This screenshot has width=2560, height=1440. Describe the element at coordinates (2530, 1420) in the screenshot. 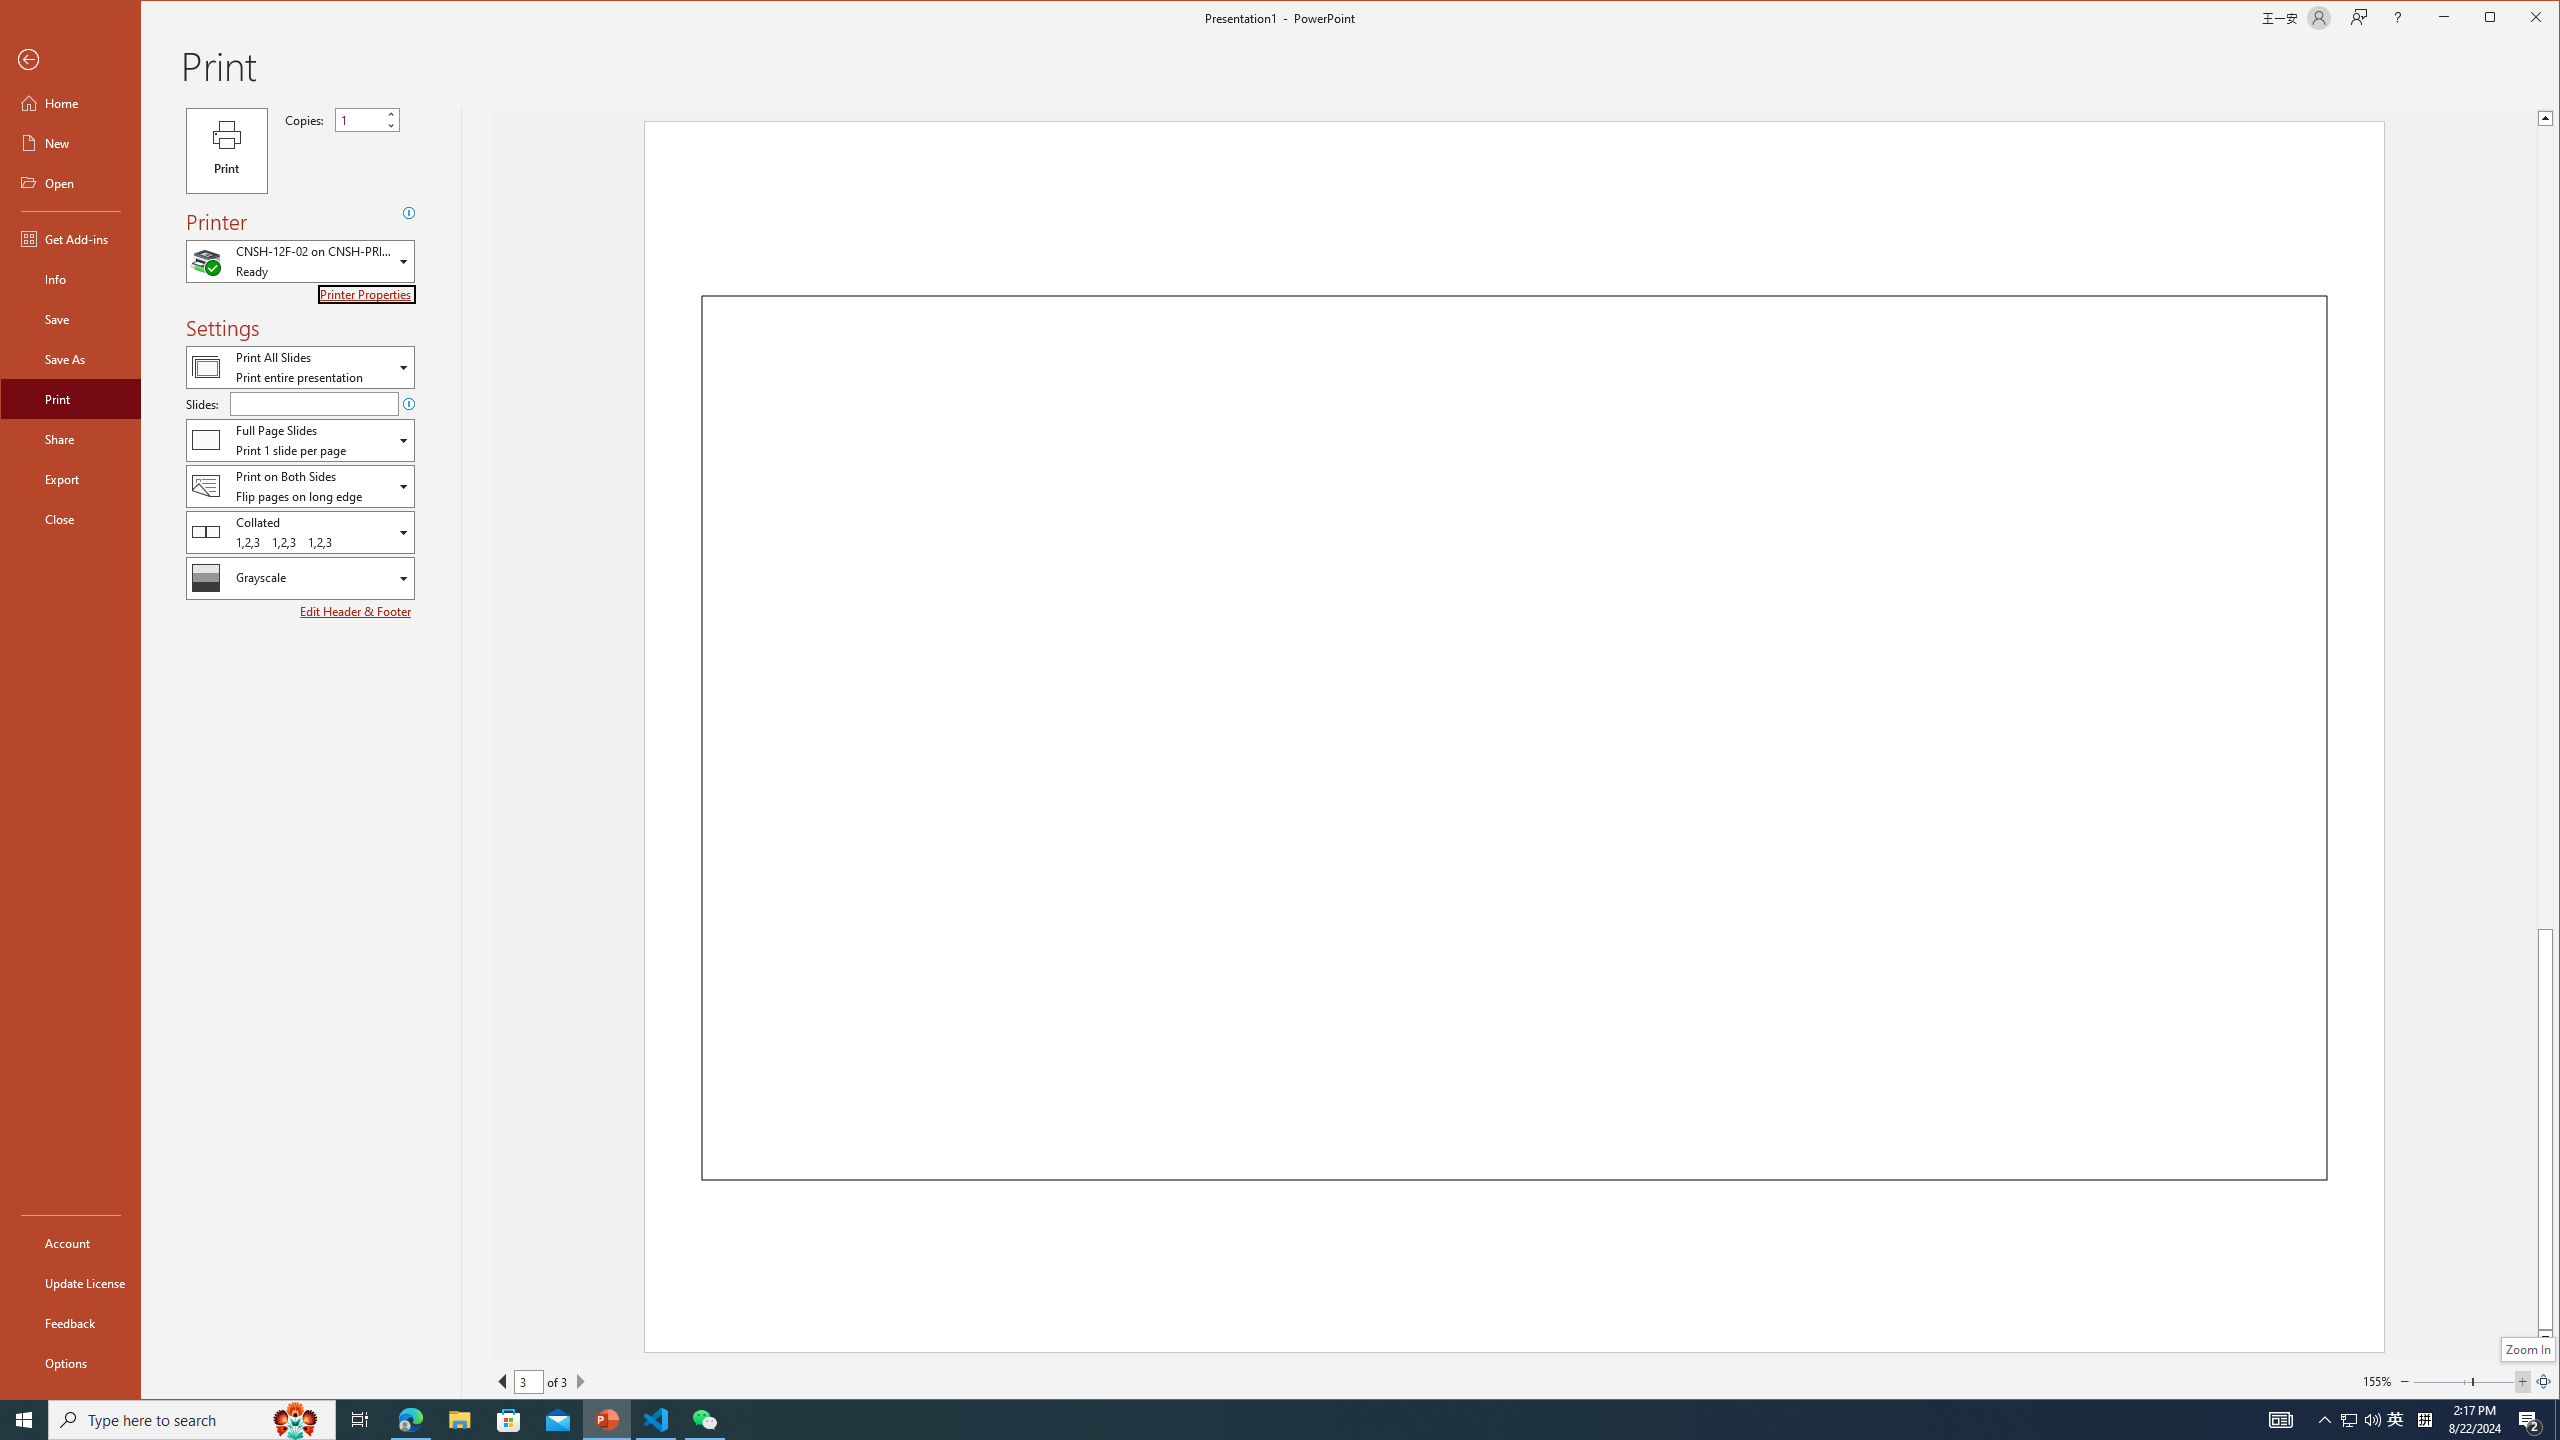

I see `Action Center, 2 new notifications` at that location.